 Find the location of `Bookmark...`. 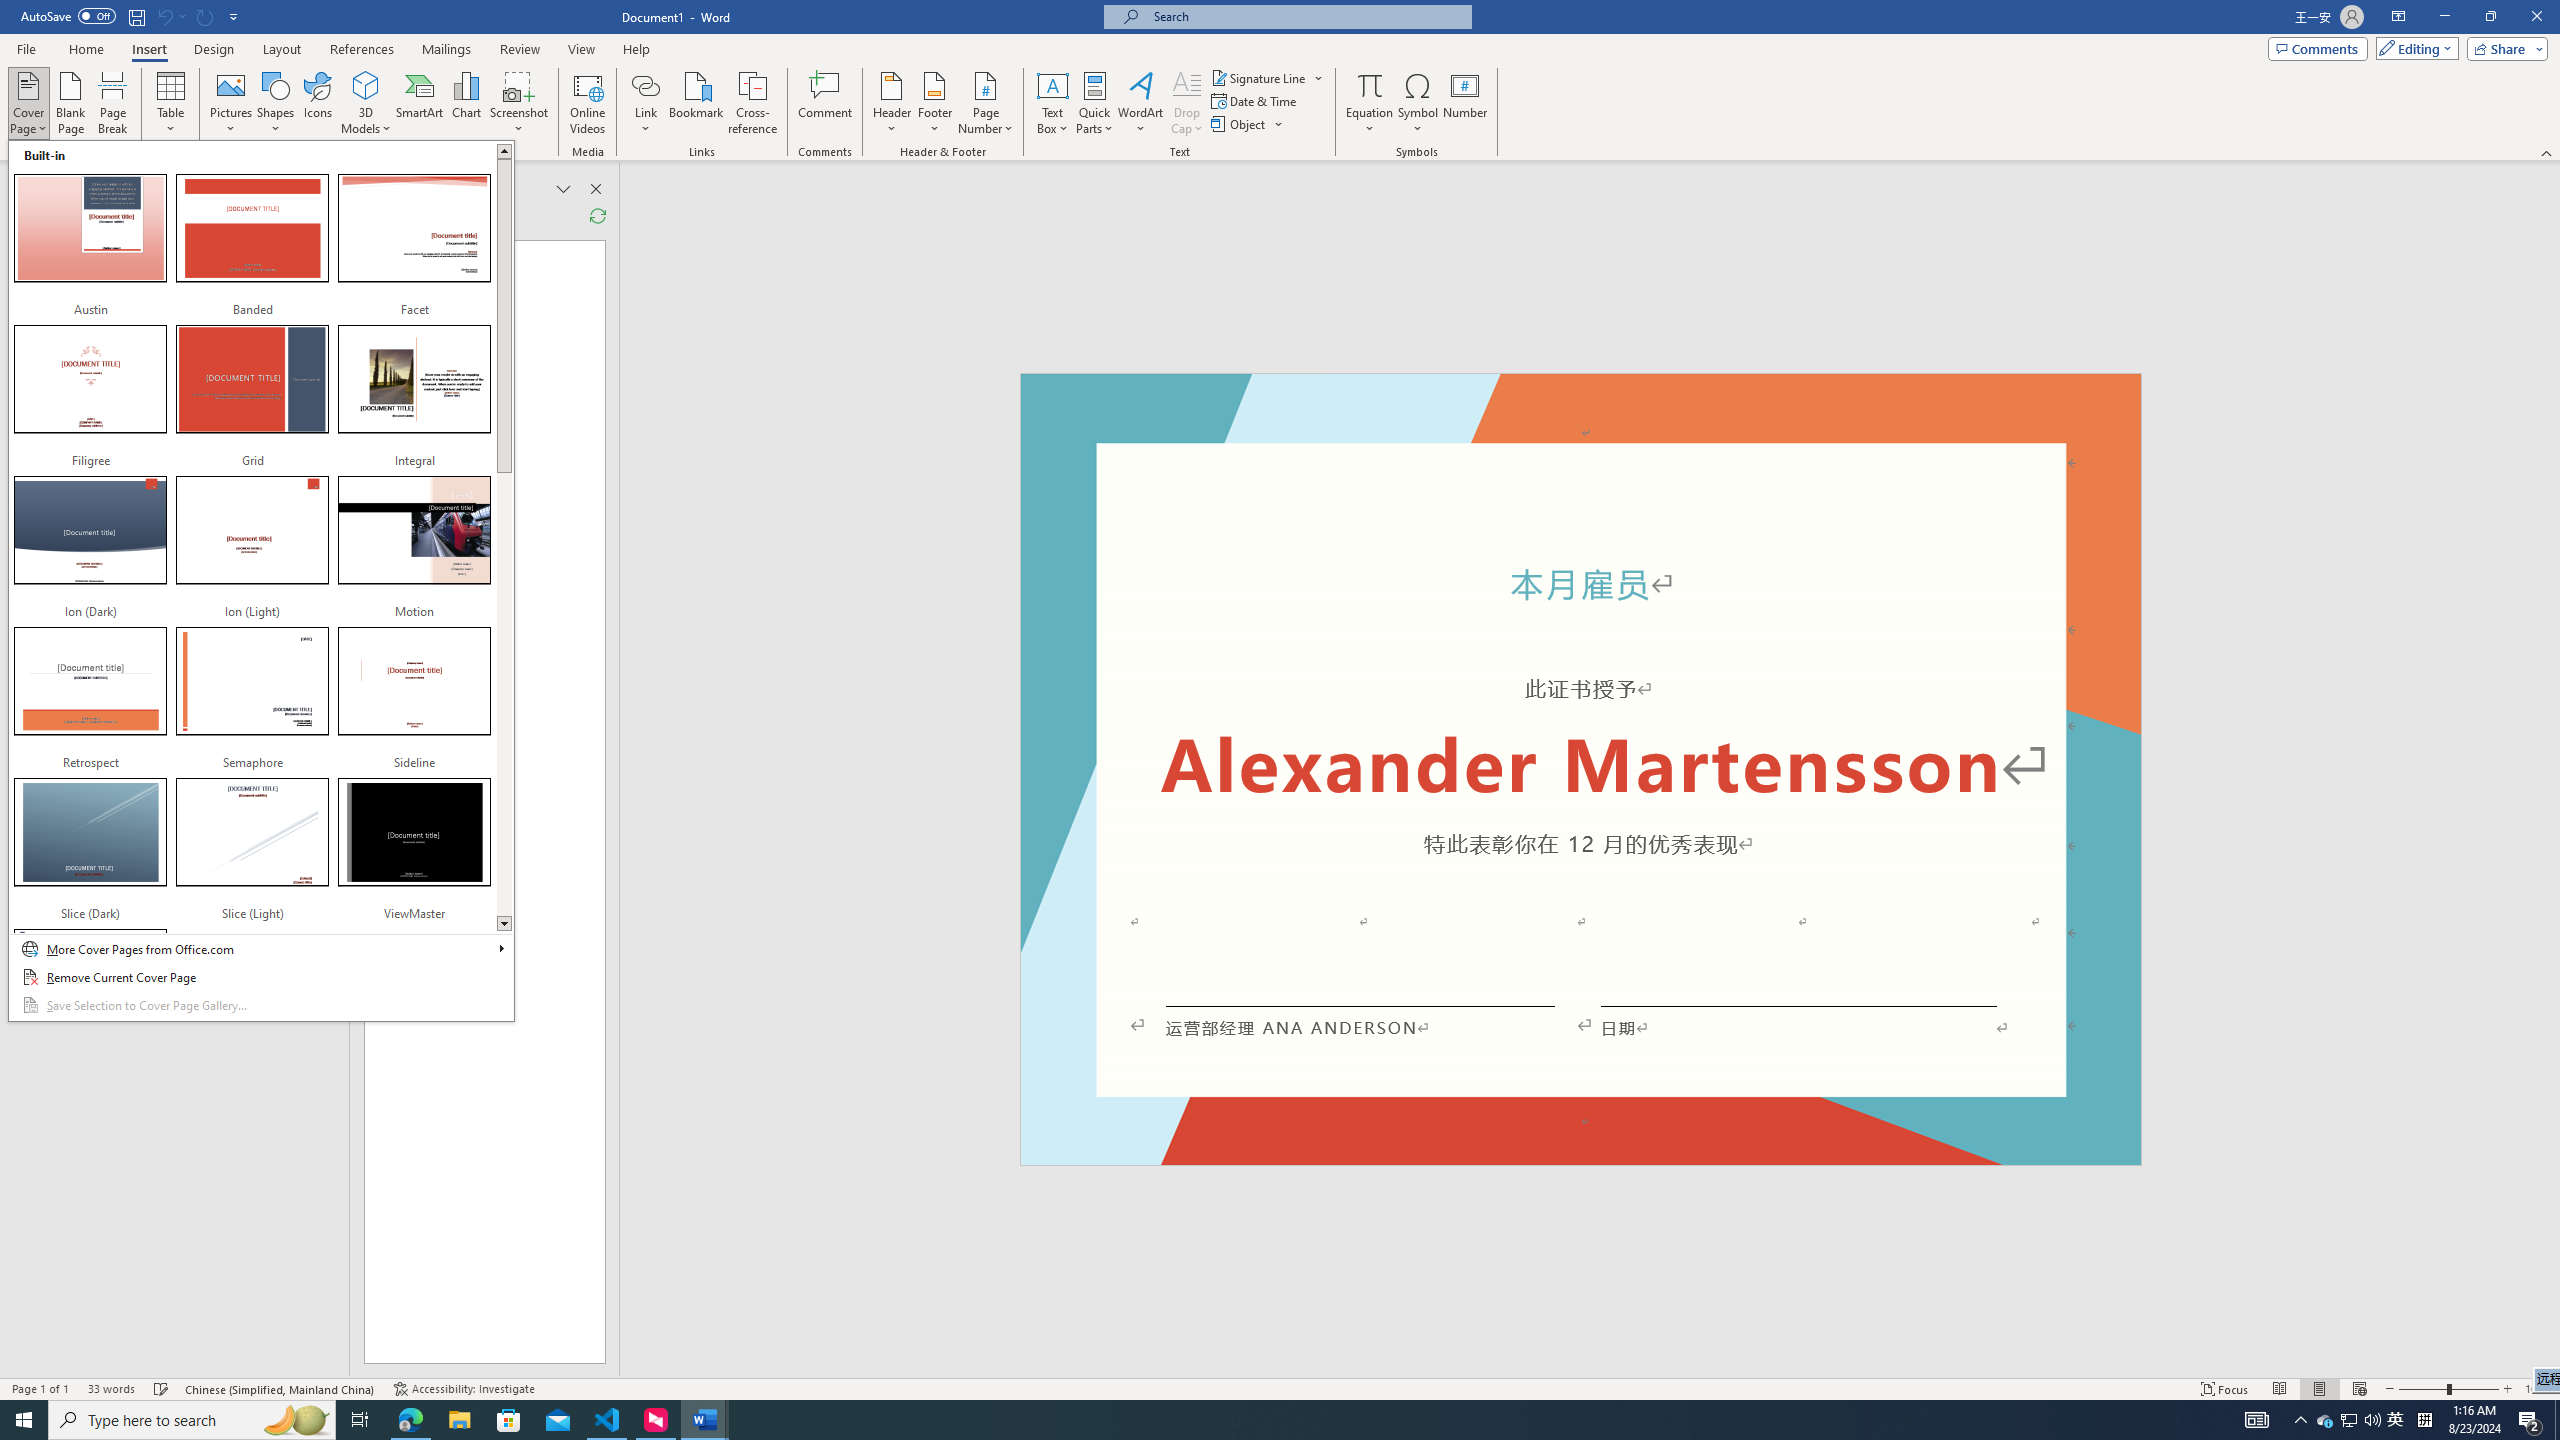

Bookmark... is located at coordinates (698, 103).